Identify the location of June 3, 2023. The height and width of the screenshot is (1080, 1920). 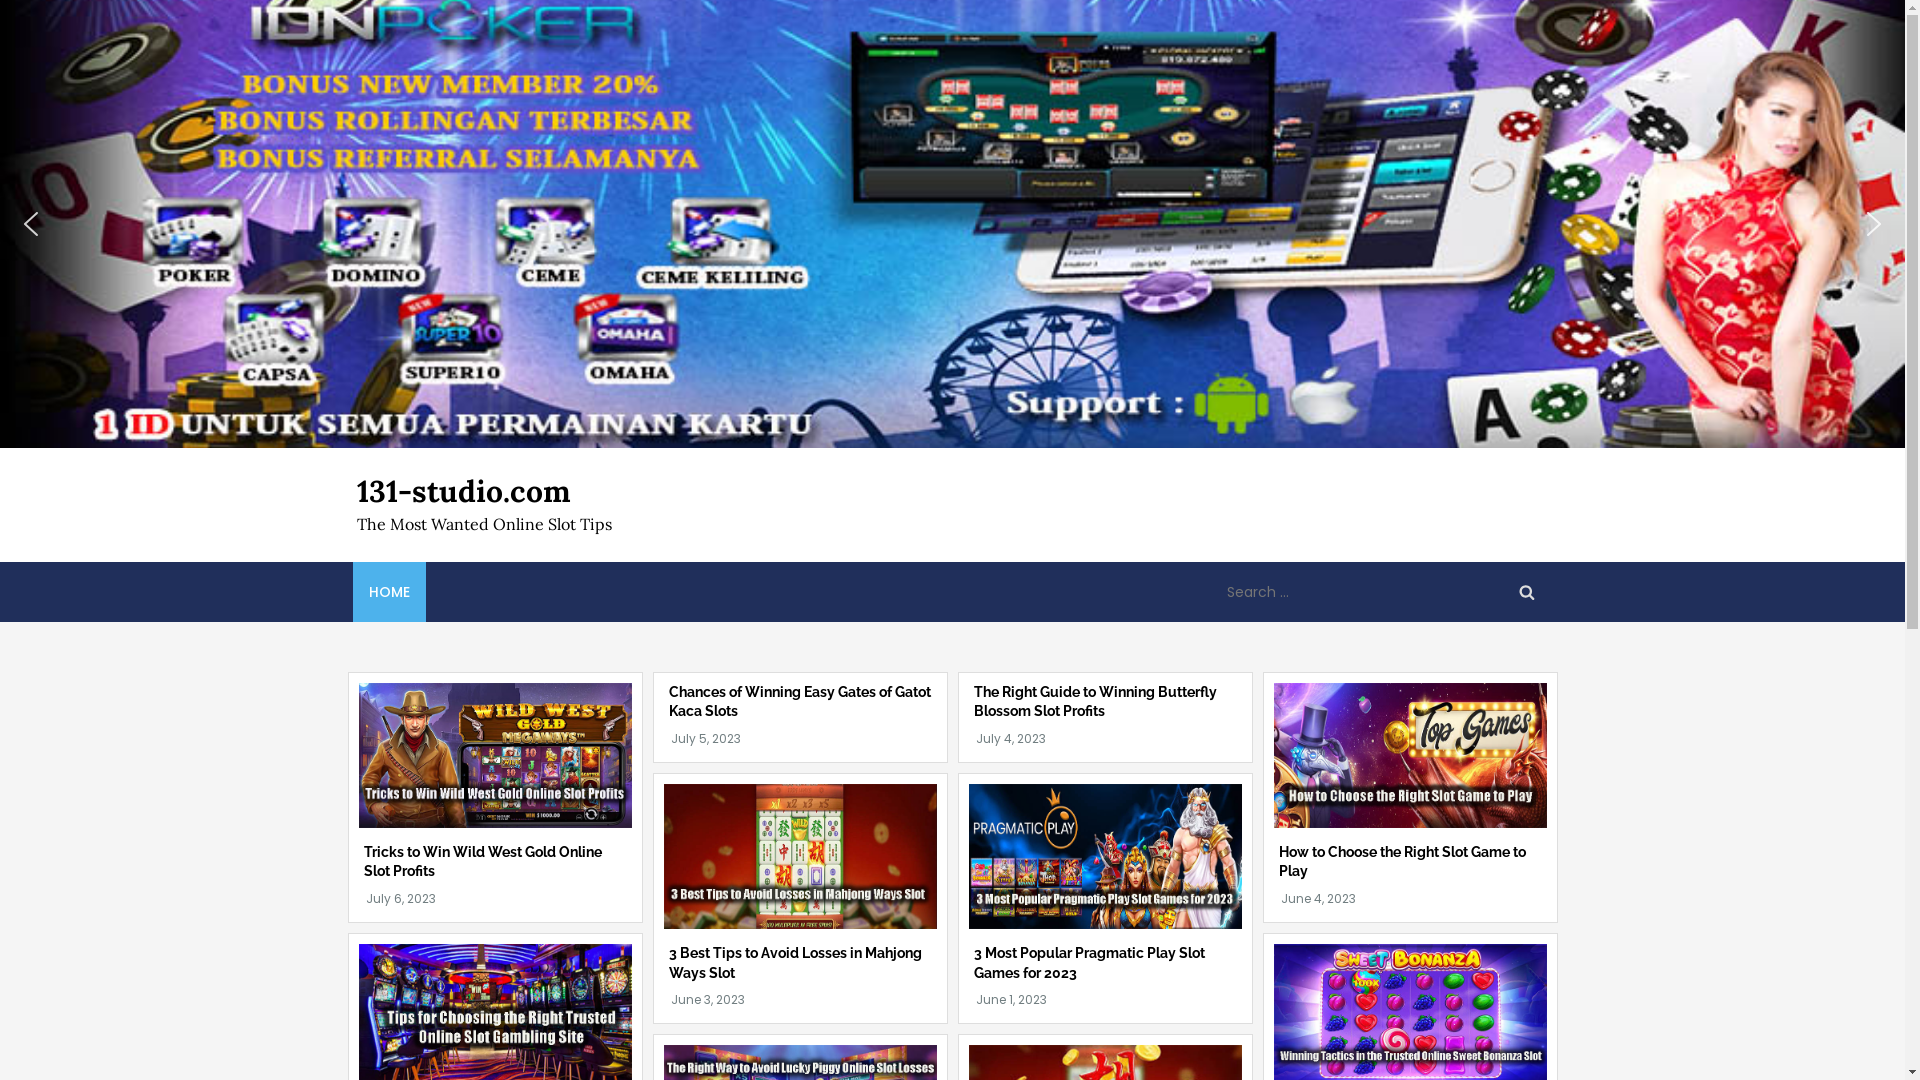
(707, 1000).